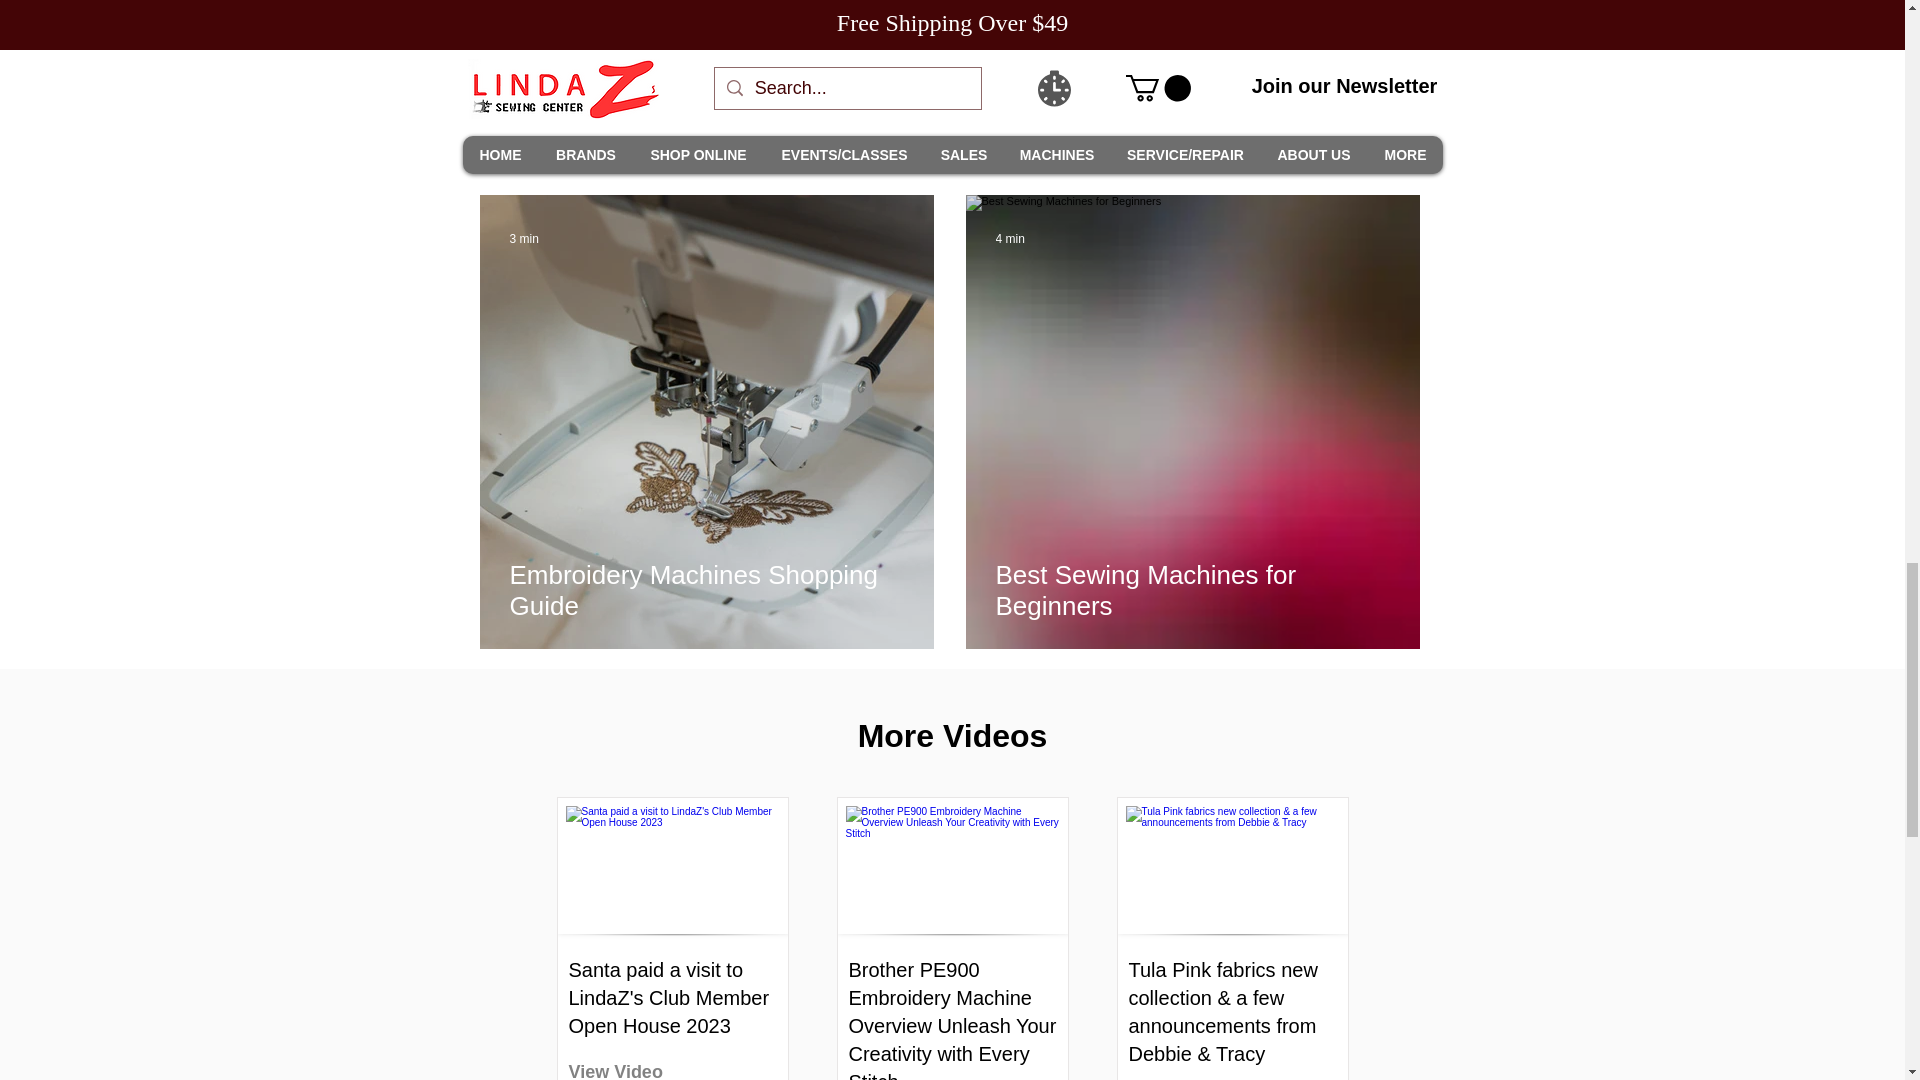  I want to click on 3 min, so click(524, 239).